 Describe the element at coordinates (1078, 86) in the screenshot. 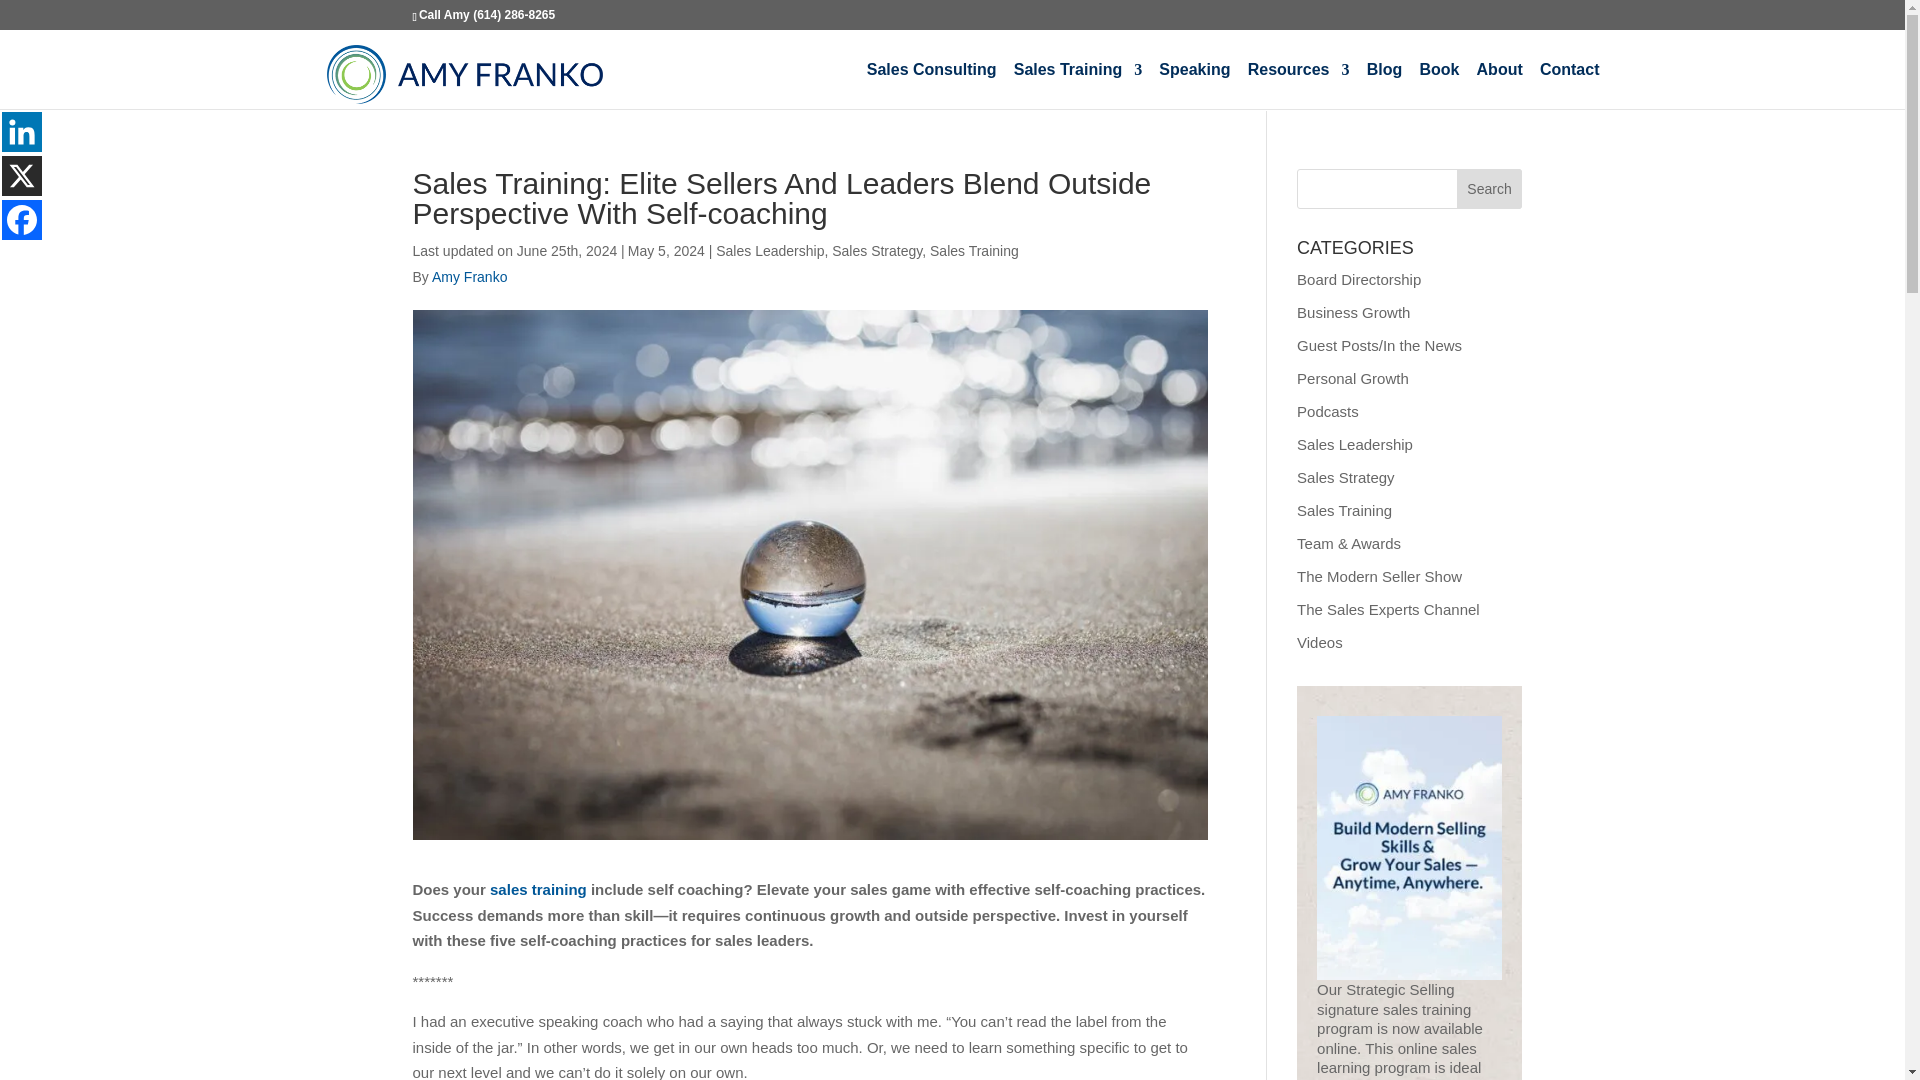

I see `Sales Training` at that location.